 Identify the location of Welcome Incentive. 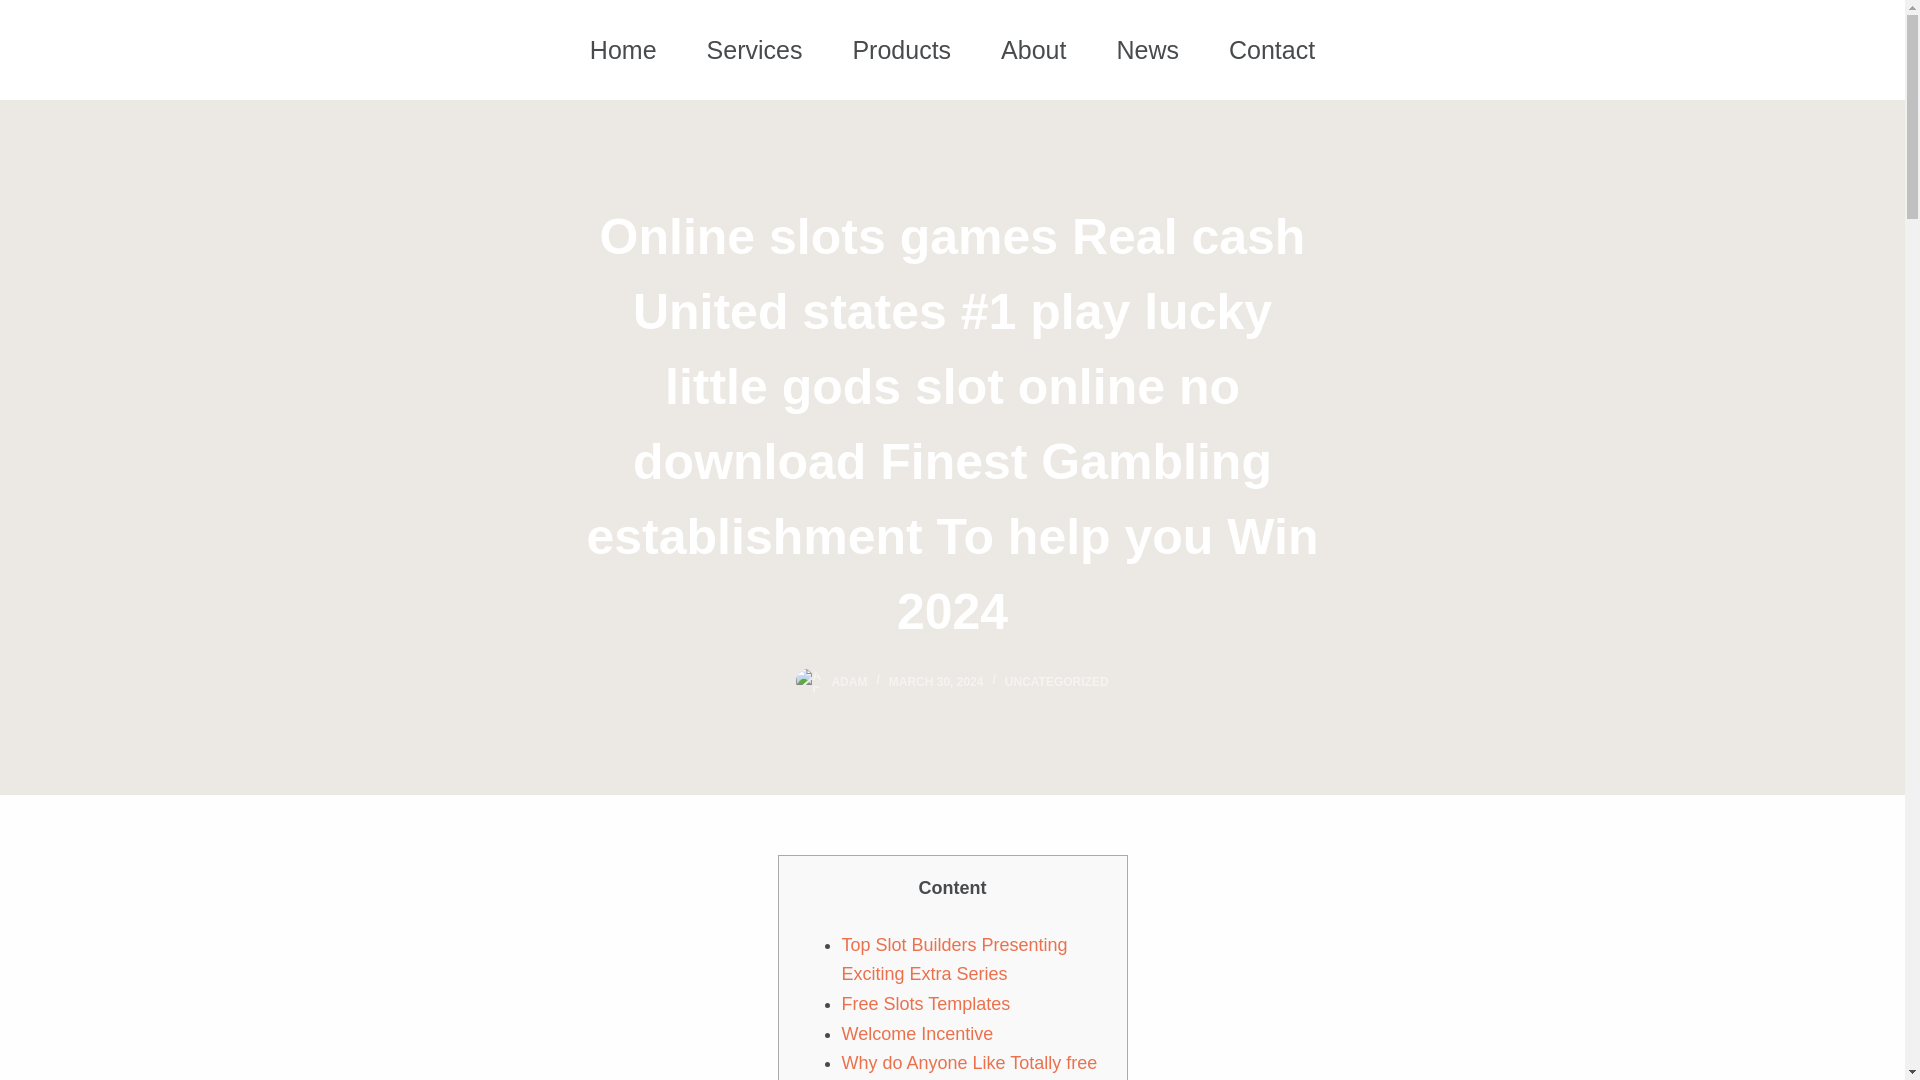
(918, 1034).